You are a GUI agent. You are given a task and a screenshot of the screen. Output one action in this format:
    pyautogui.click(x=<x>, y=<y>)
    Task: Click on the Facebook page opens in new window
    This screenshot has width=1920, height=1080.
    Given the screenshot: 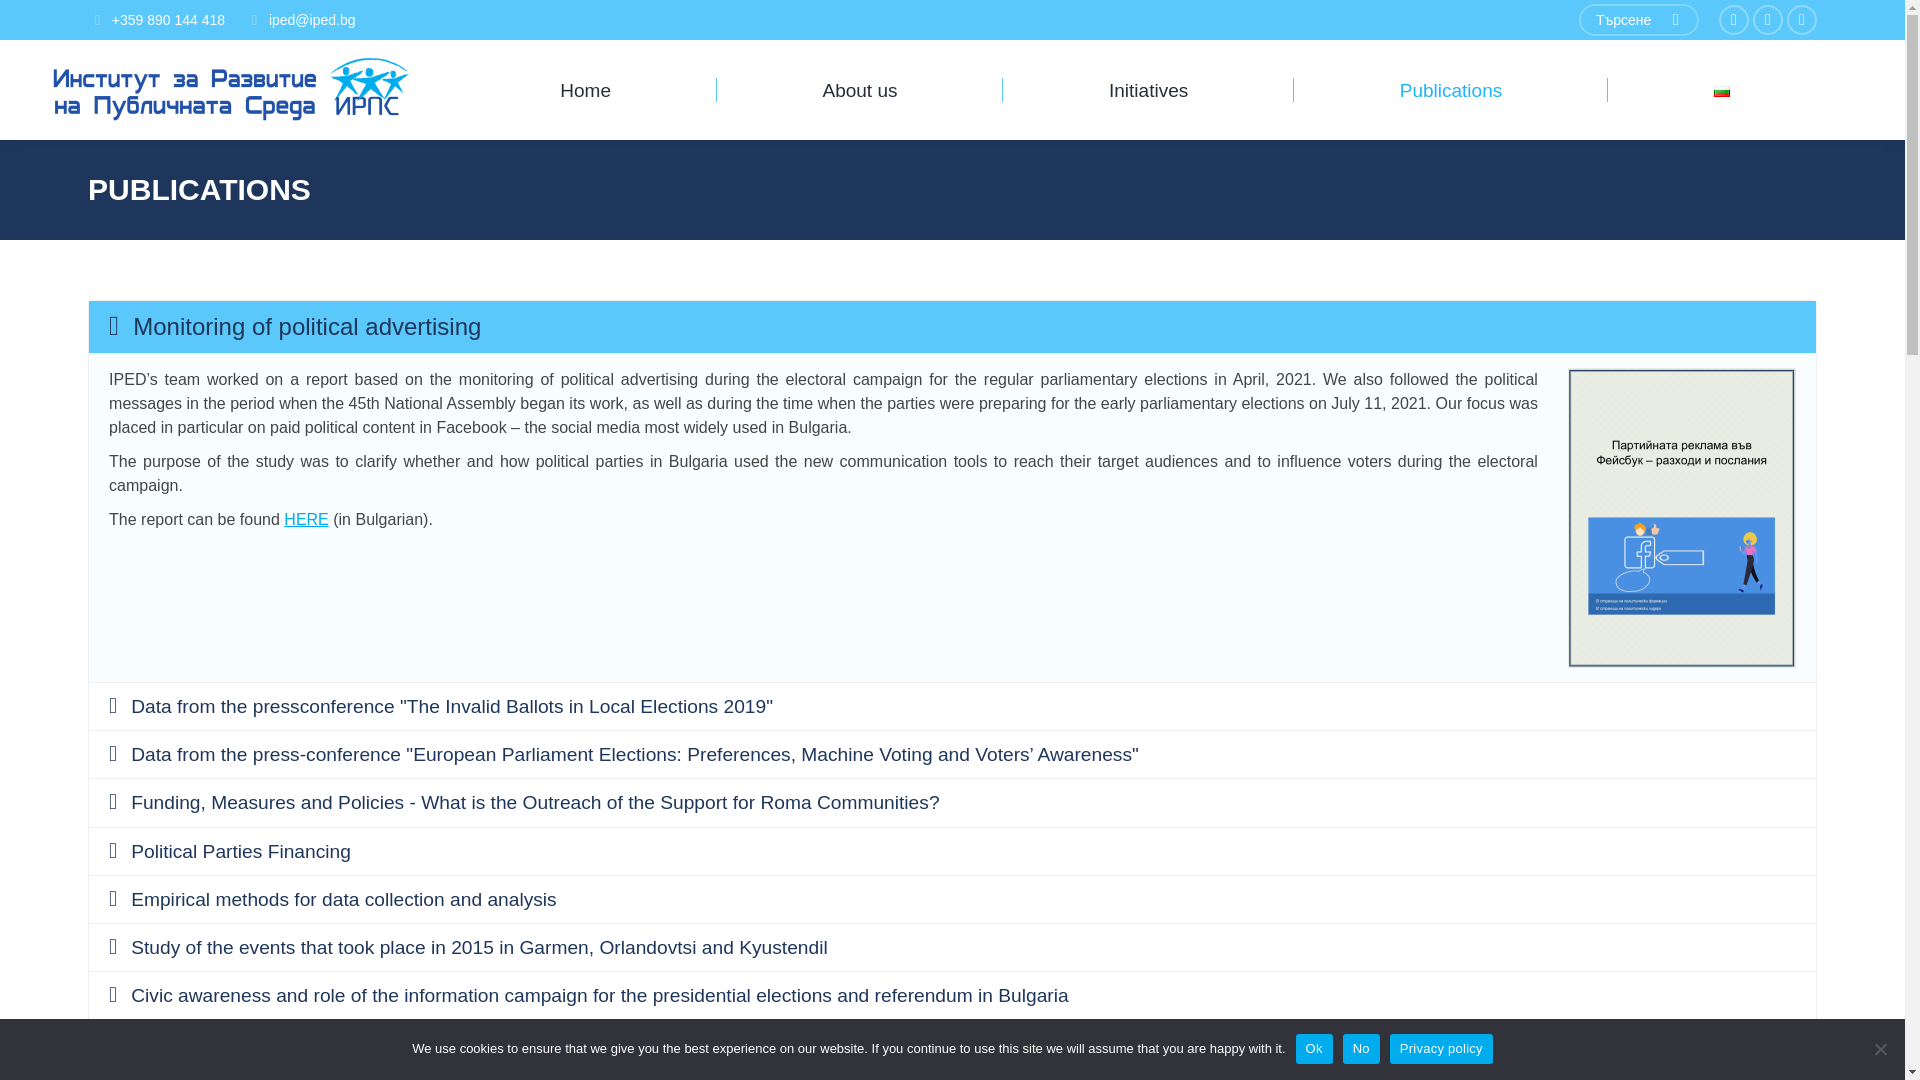 What is the action you would take?
    pyautogui.click(x=1734, y=20)
    